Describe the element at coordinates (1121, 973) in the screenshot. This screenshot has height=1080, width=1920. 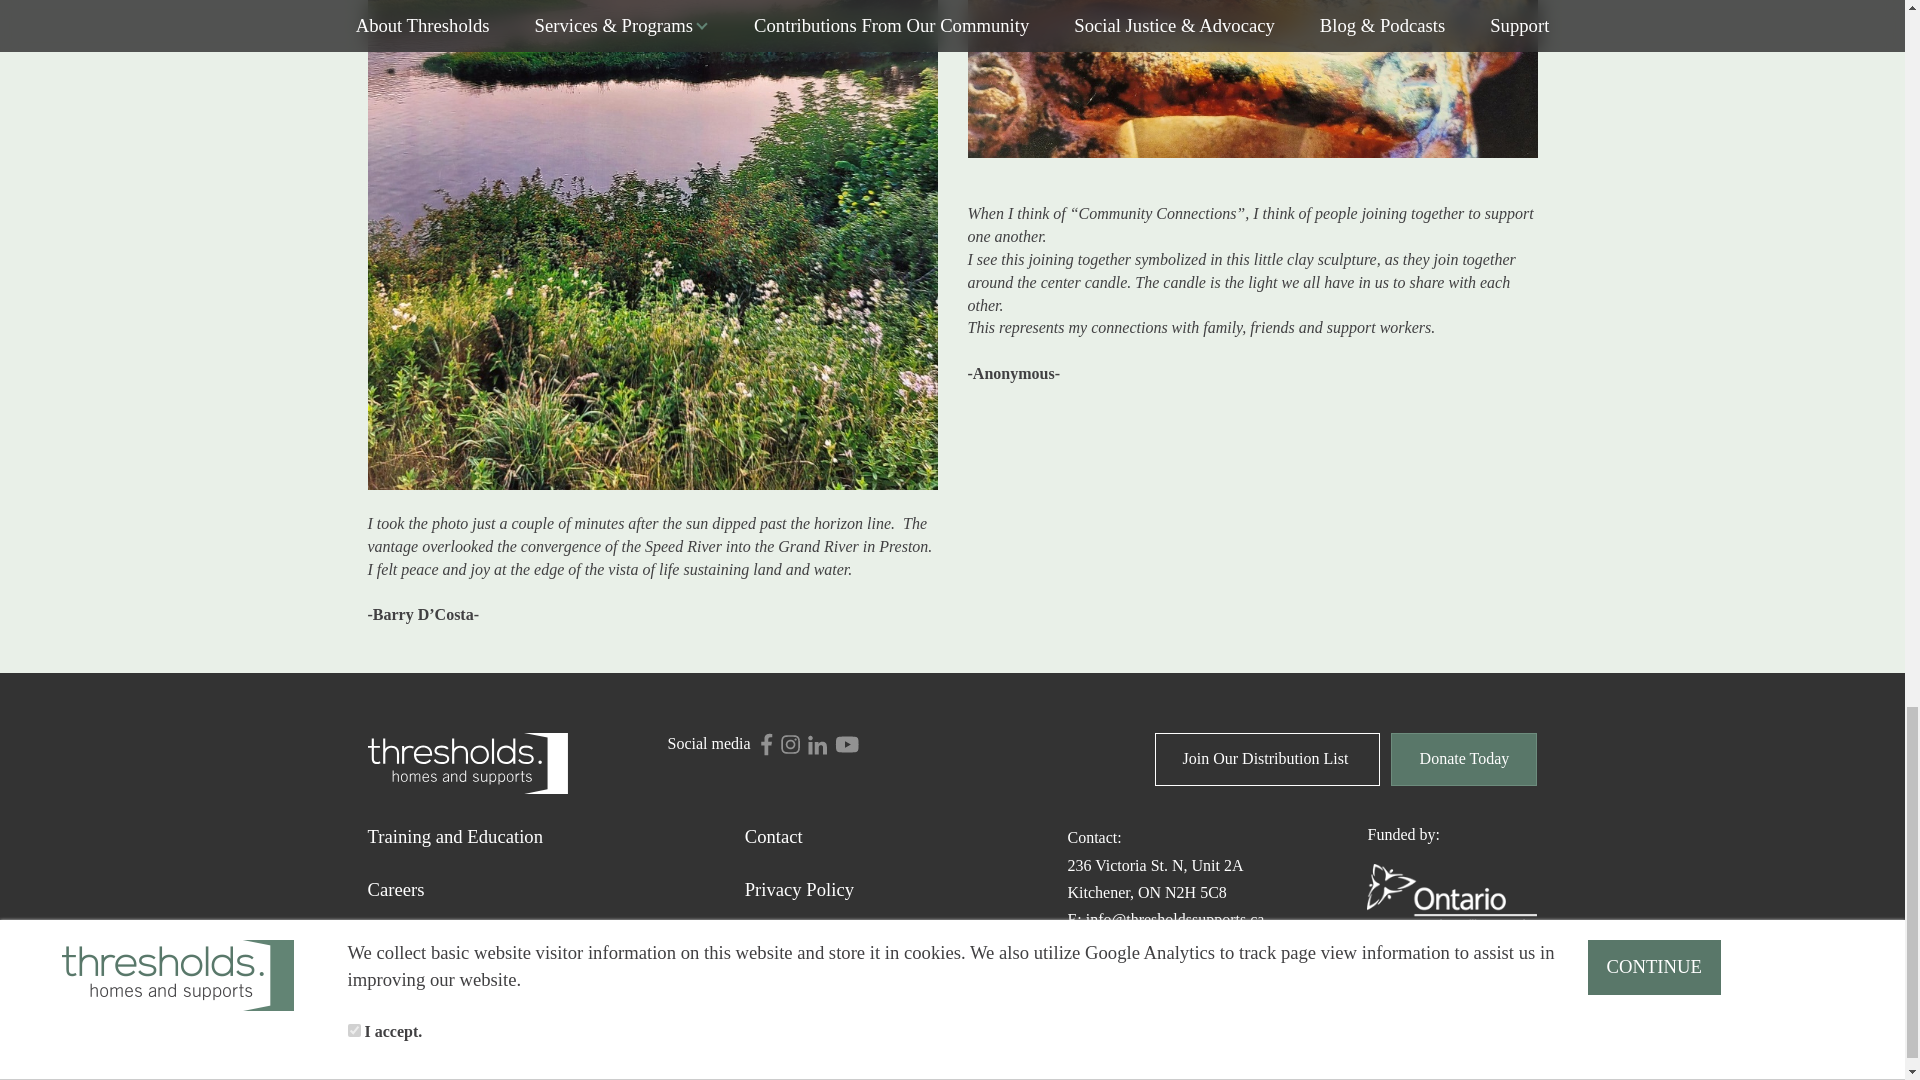
I see `F: 519-742-5232` at that location.